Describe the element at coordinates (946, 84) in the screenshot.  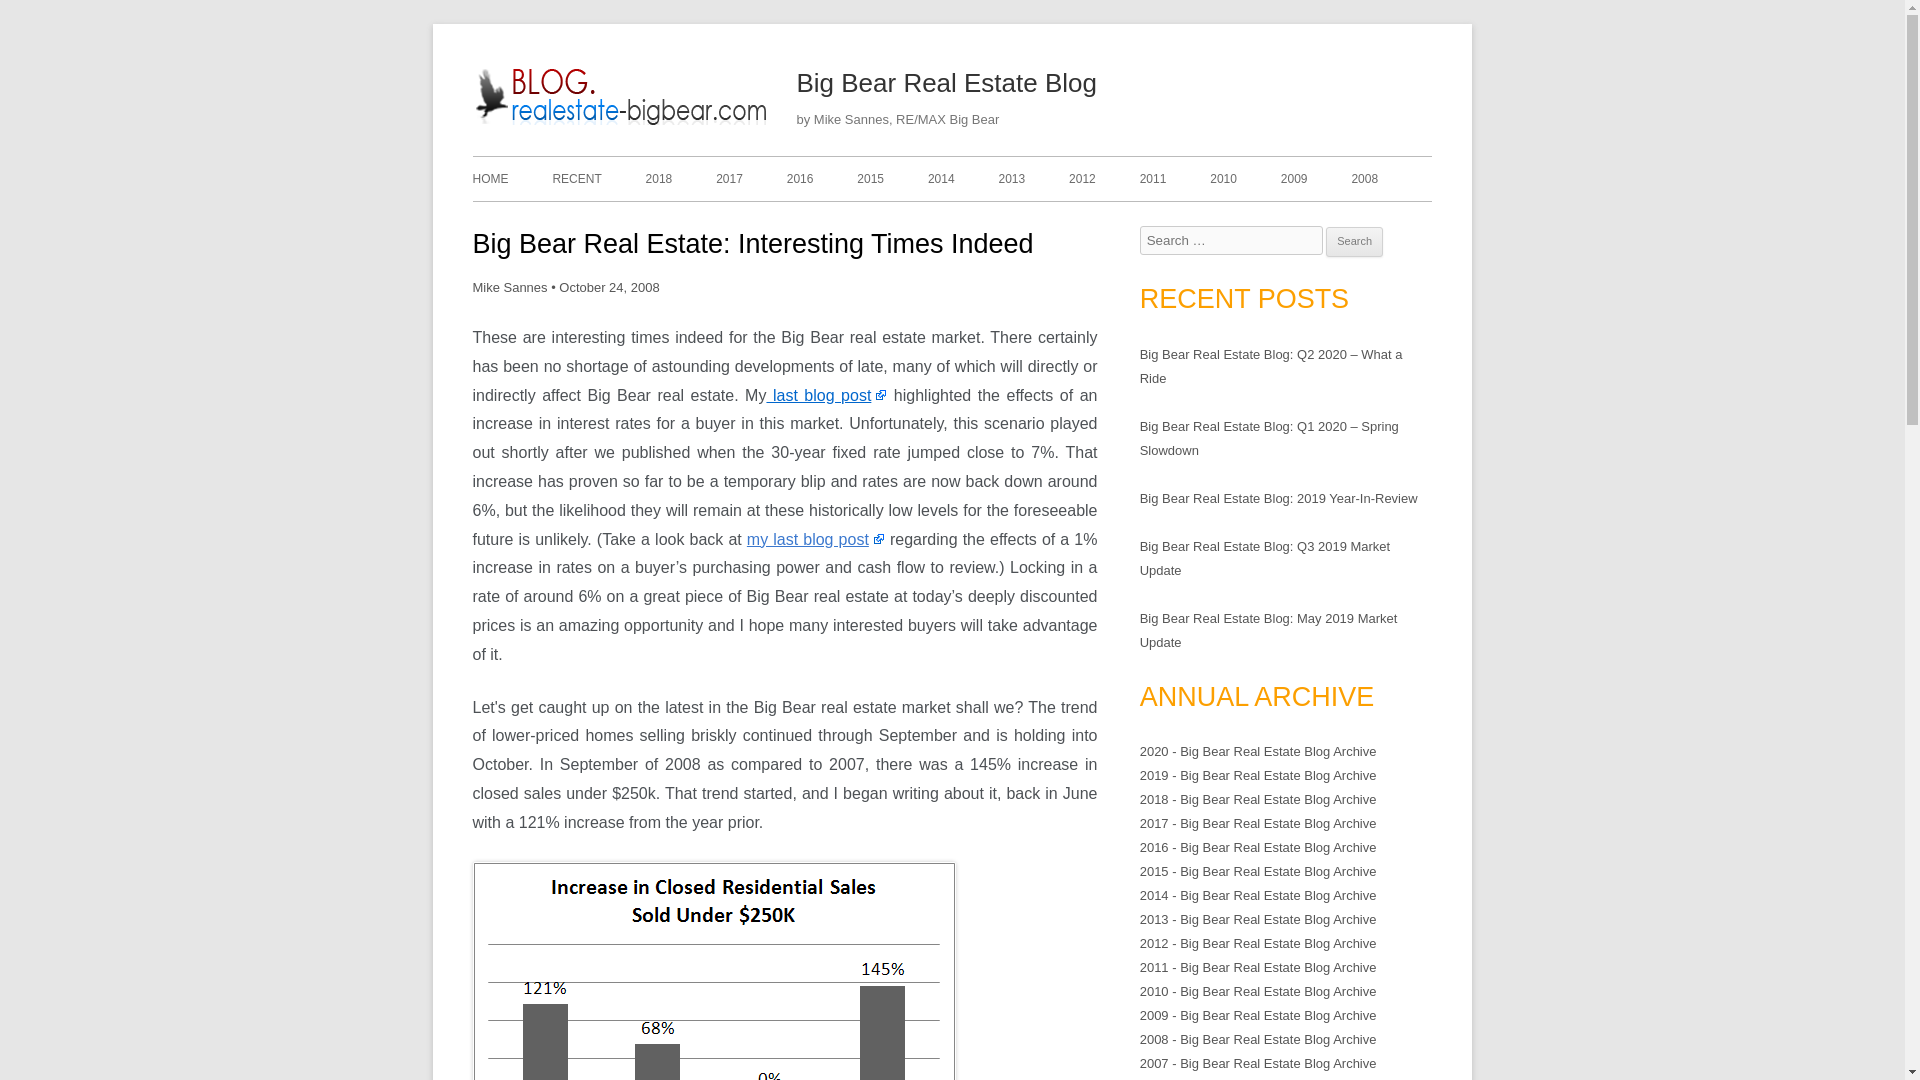
I see `Big Bear Real Estate Blog` at that location.